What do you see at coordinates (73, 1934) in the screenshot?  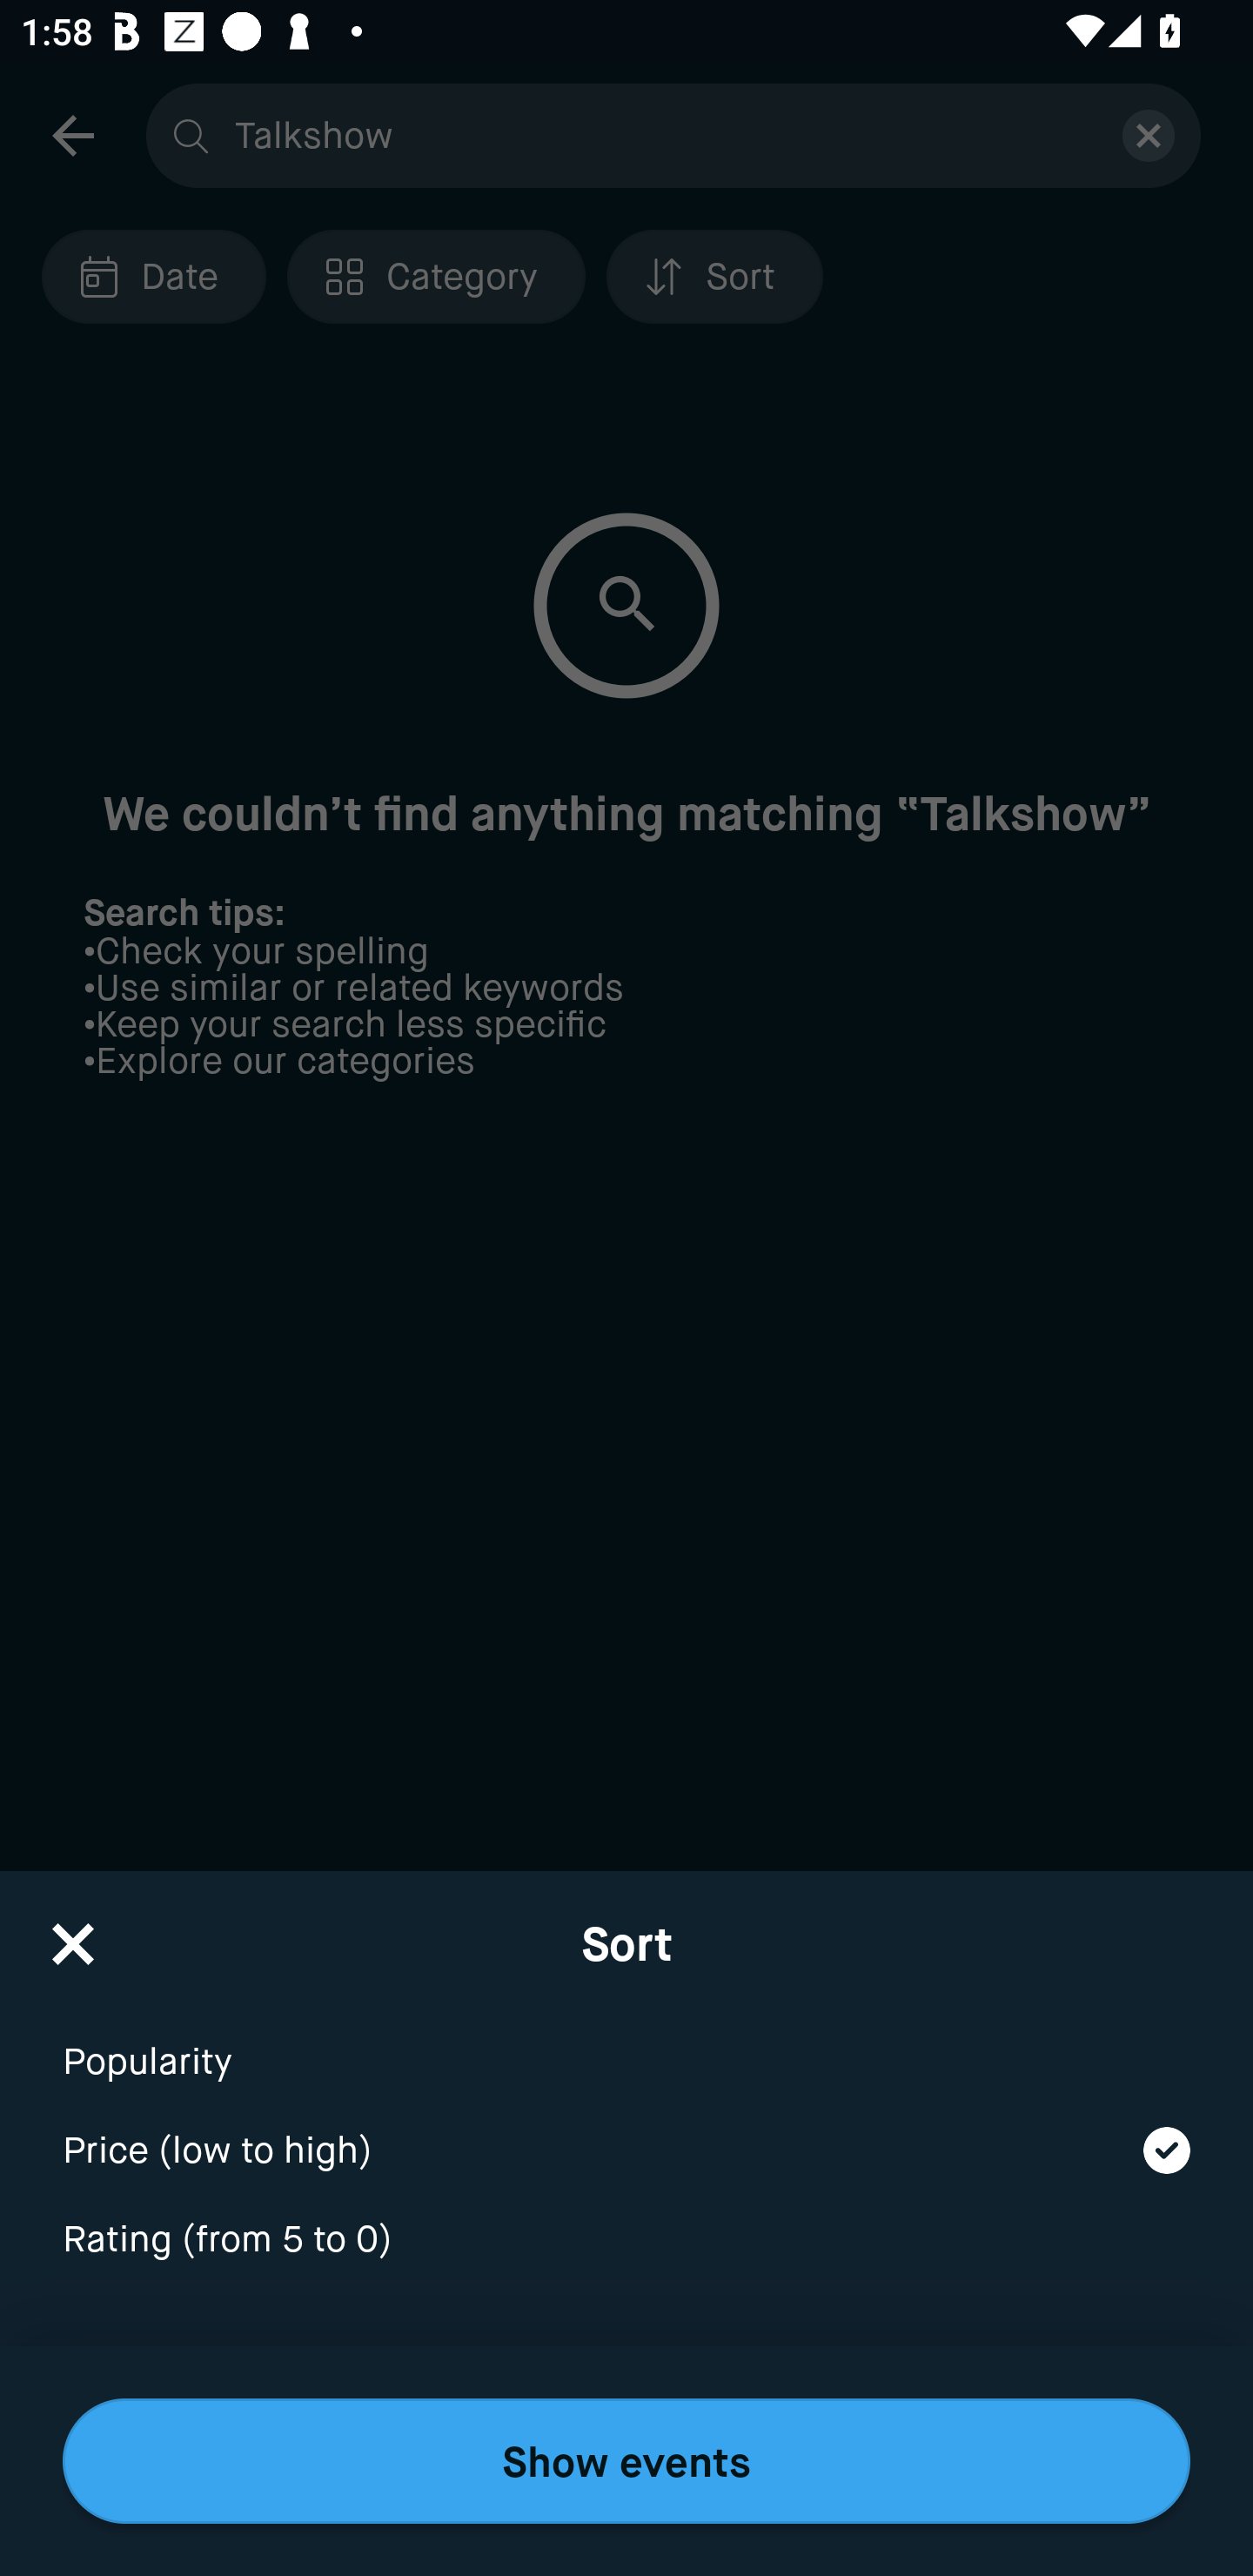 I see `CloseButton` at bounding box center [73, 1934].